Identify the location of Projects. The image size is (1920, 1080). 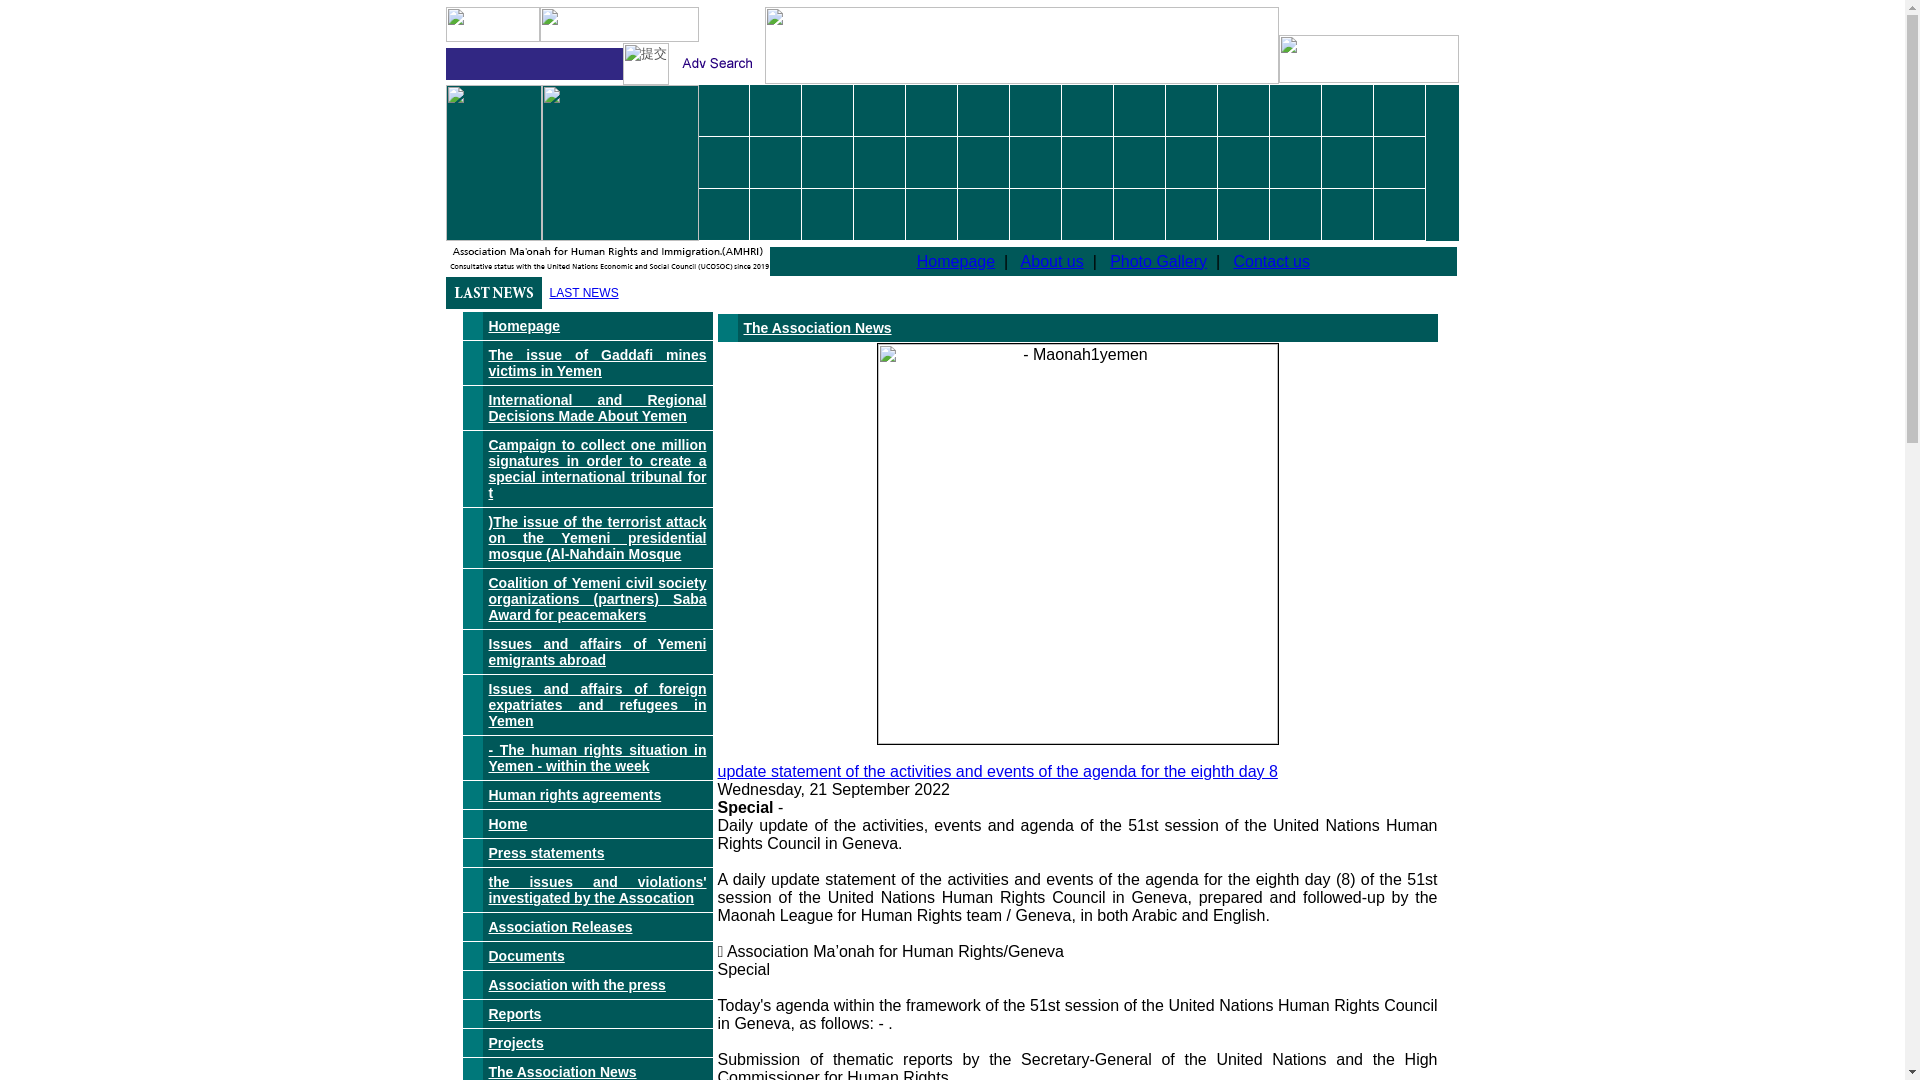
(515, 1042).